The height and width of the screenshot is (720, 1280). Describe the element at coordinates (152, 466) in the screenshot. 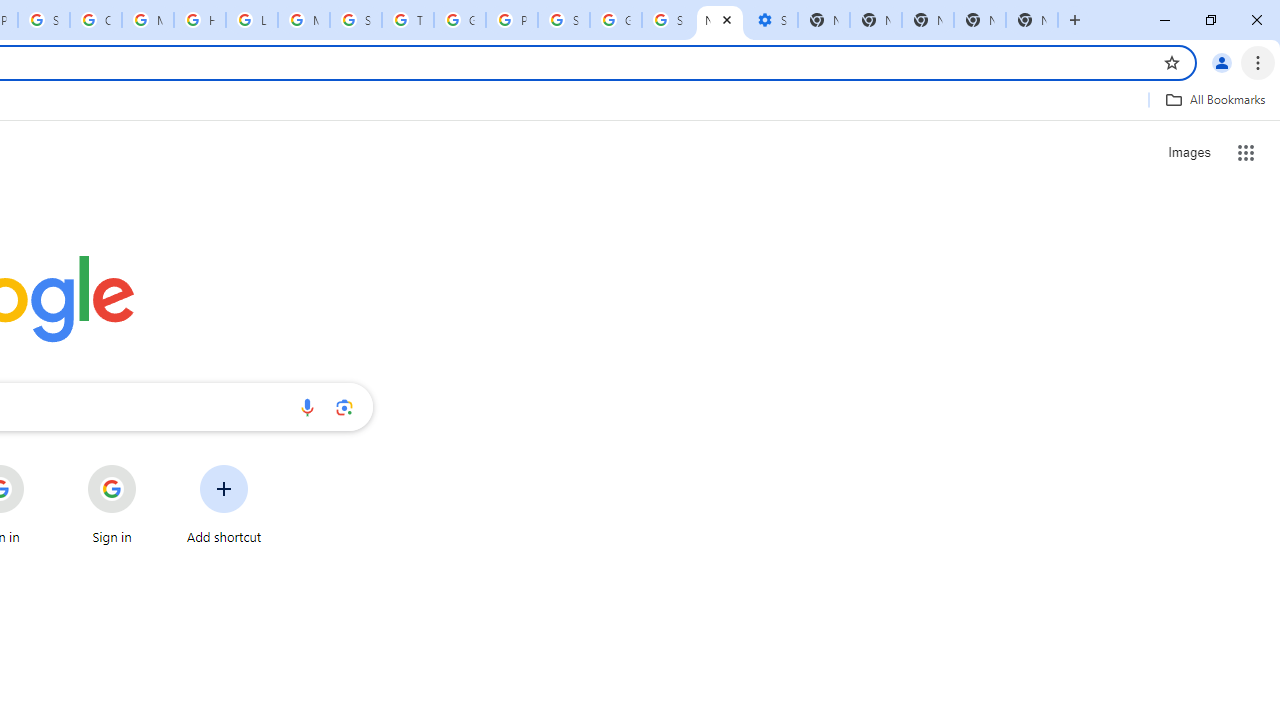

I see `More actions for Sign in shortcut` at that location.